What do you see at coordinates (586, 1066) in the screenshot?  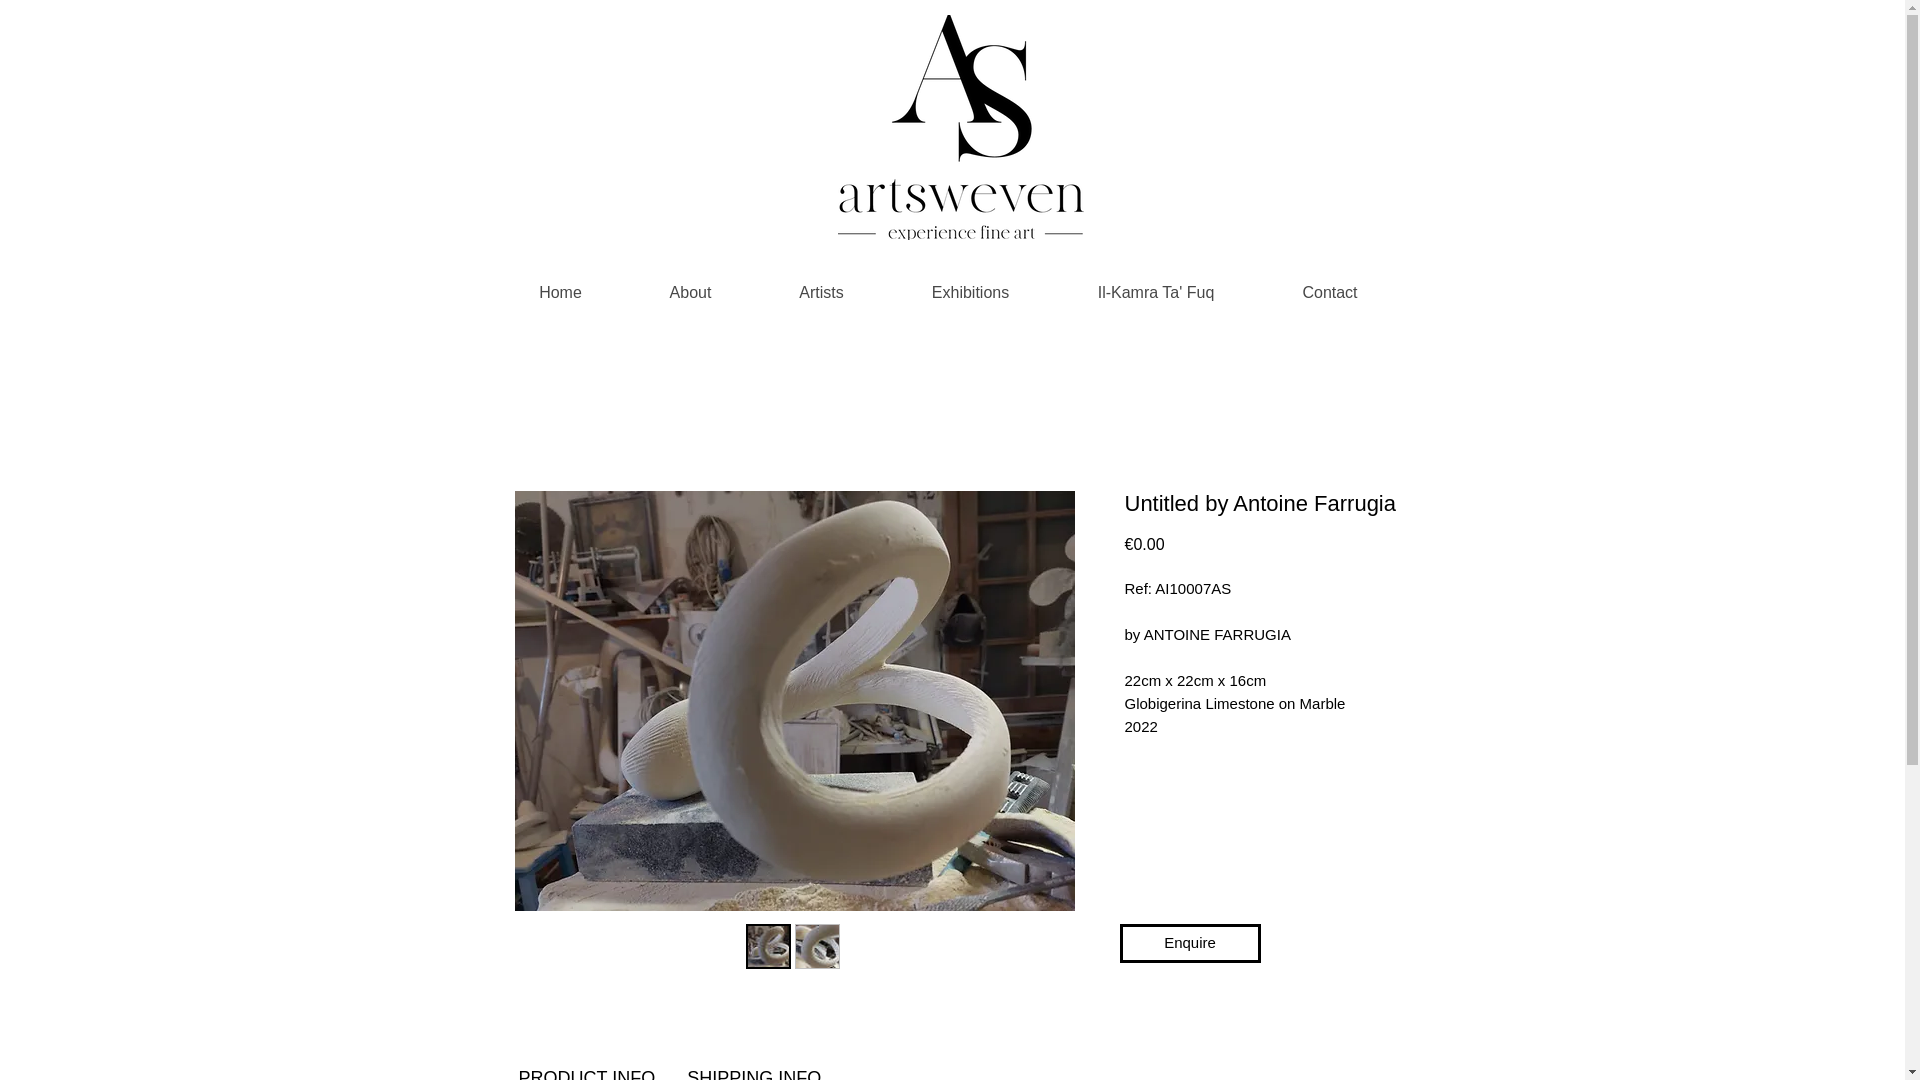 I see `Use right and left arrows to navigate between tabs` at bounding box center [586, 1066].